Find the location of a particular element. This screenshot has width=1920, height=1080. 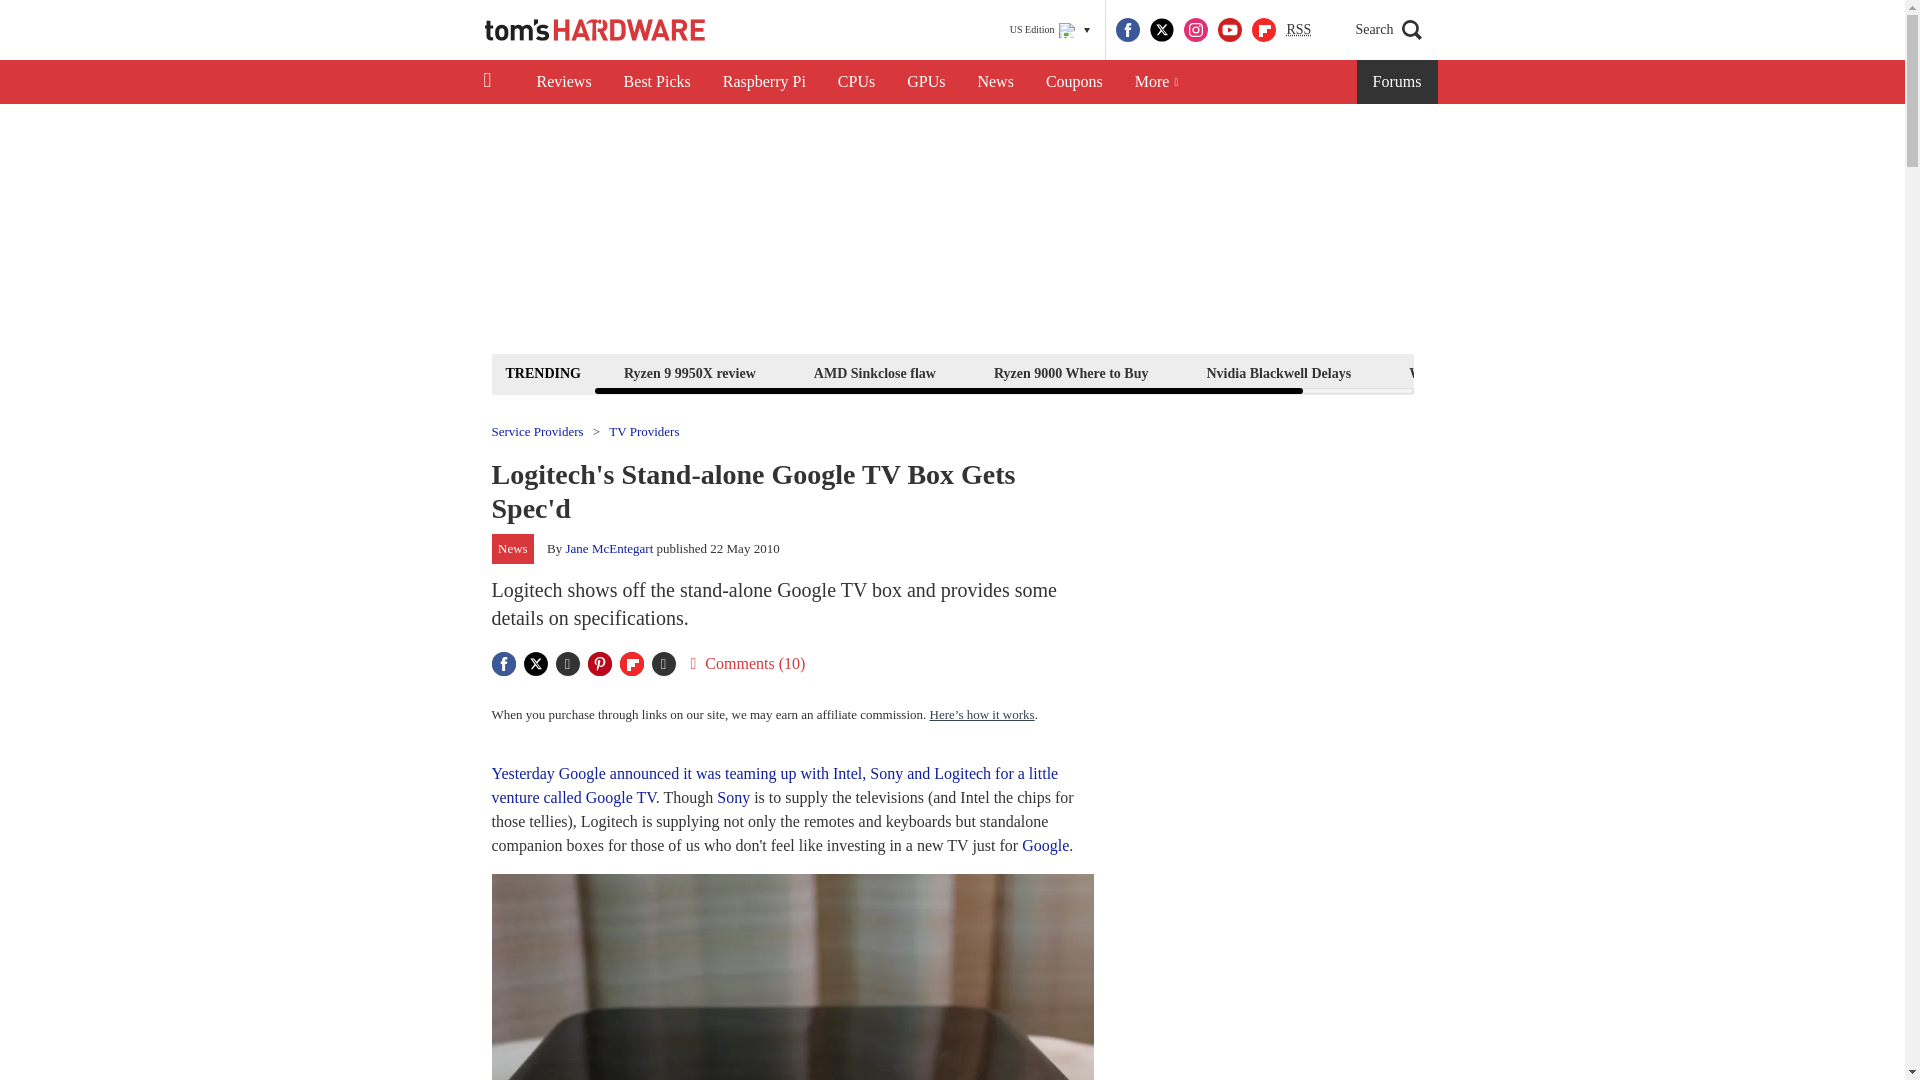

Raspberry Pi is located at coordinates (764, 82).